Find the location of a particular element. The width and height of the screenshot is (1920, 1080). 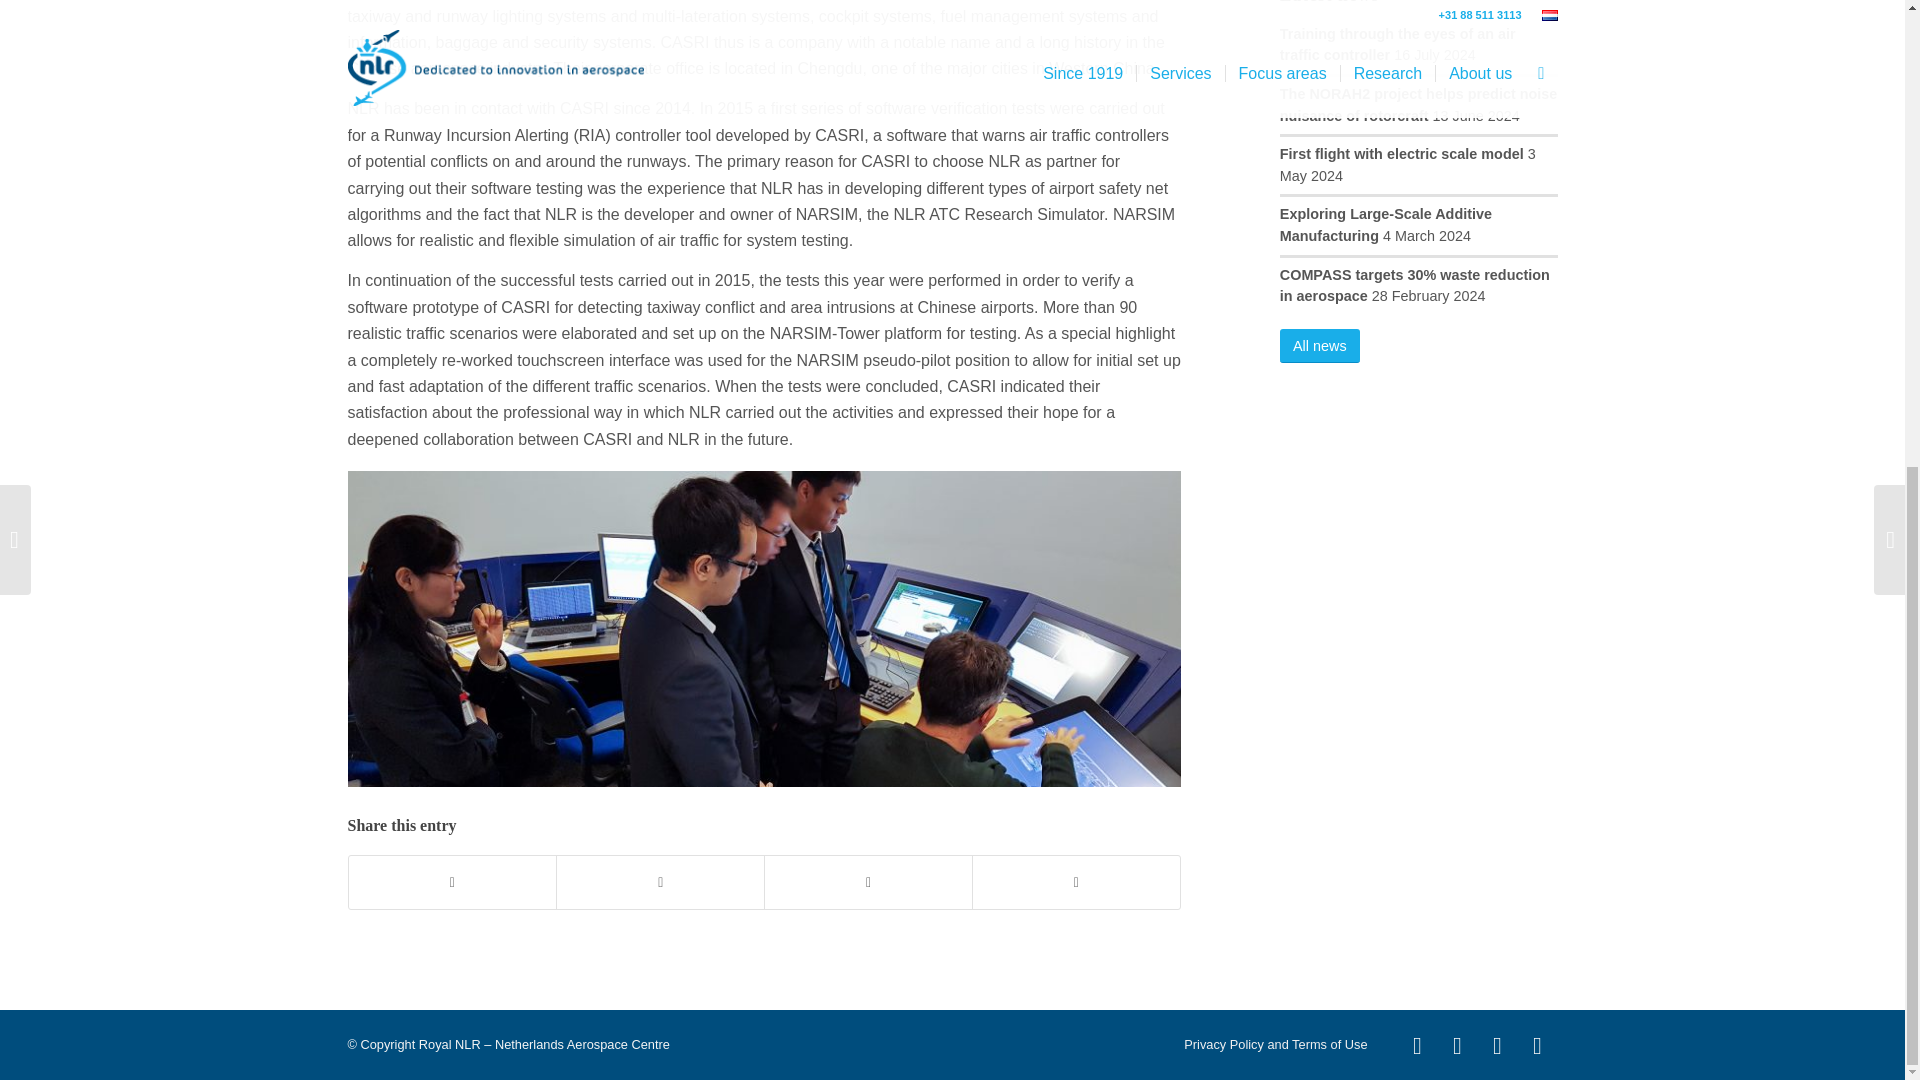

Youtube is located at coordinates (1418, 1046).